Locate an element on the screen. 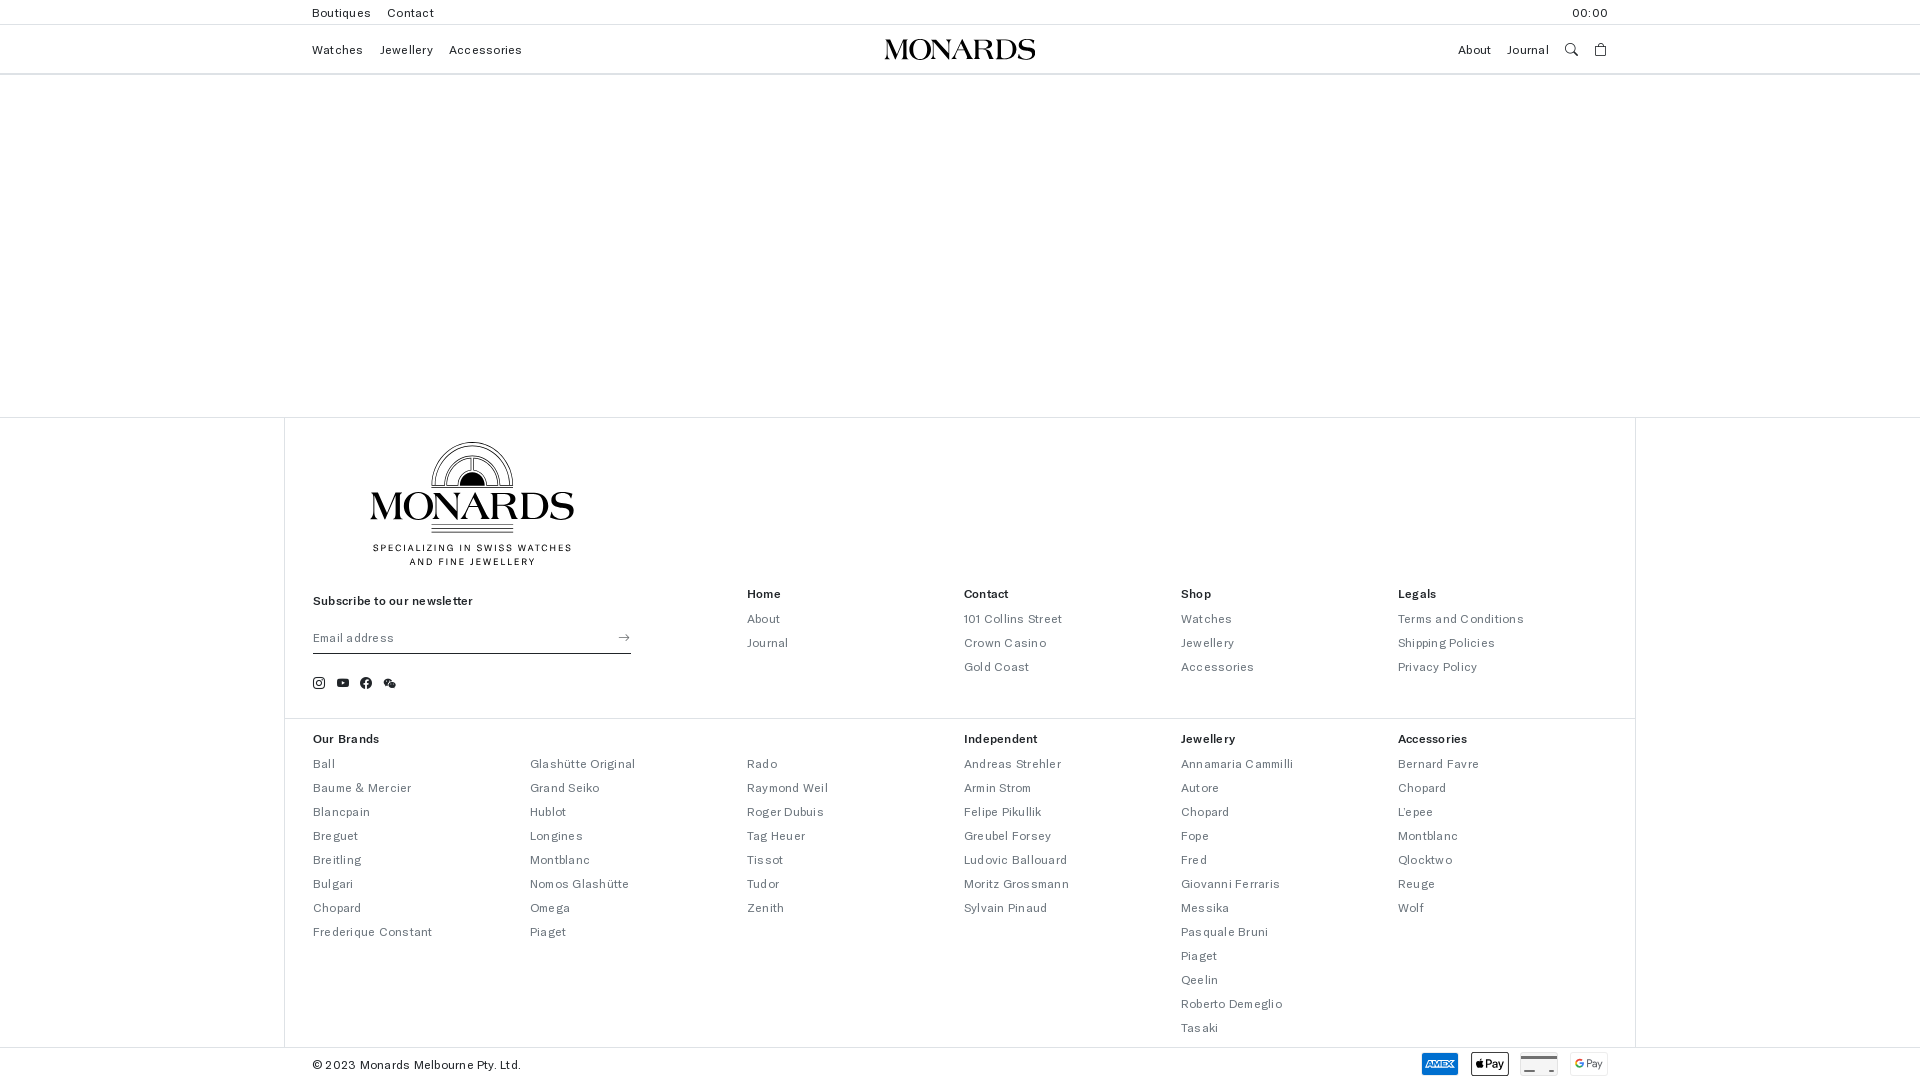  Watches is located at coordinates (346, 49).